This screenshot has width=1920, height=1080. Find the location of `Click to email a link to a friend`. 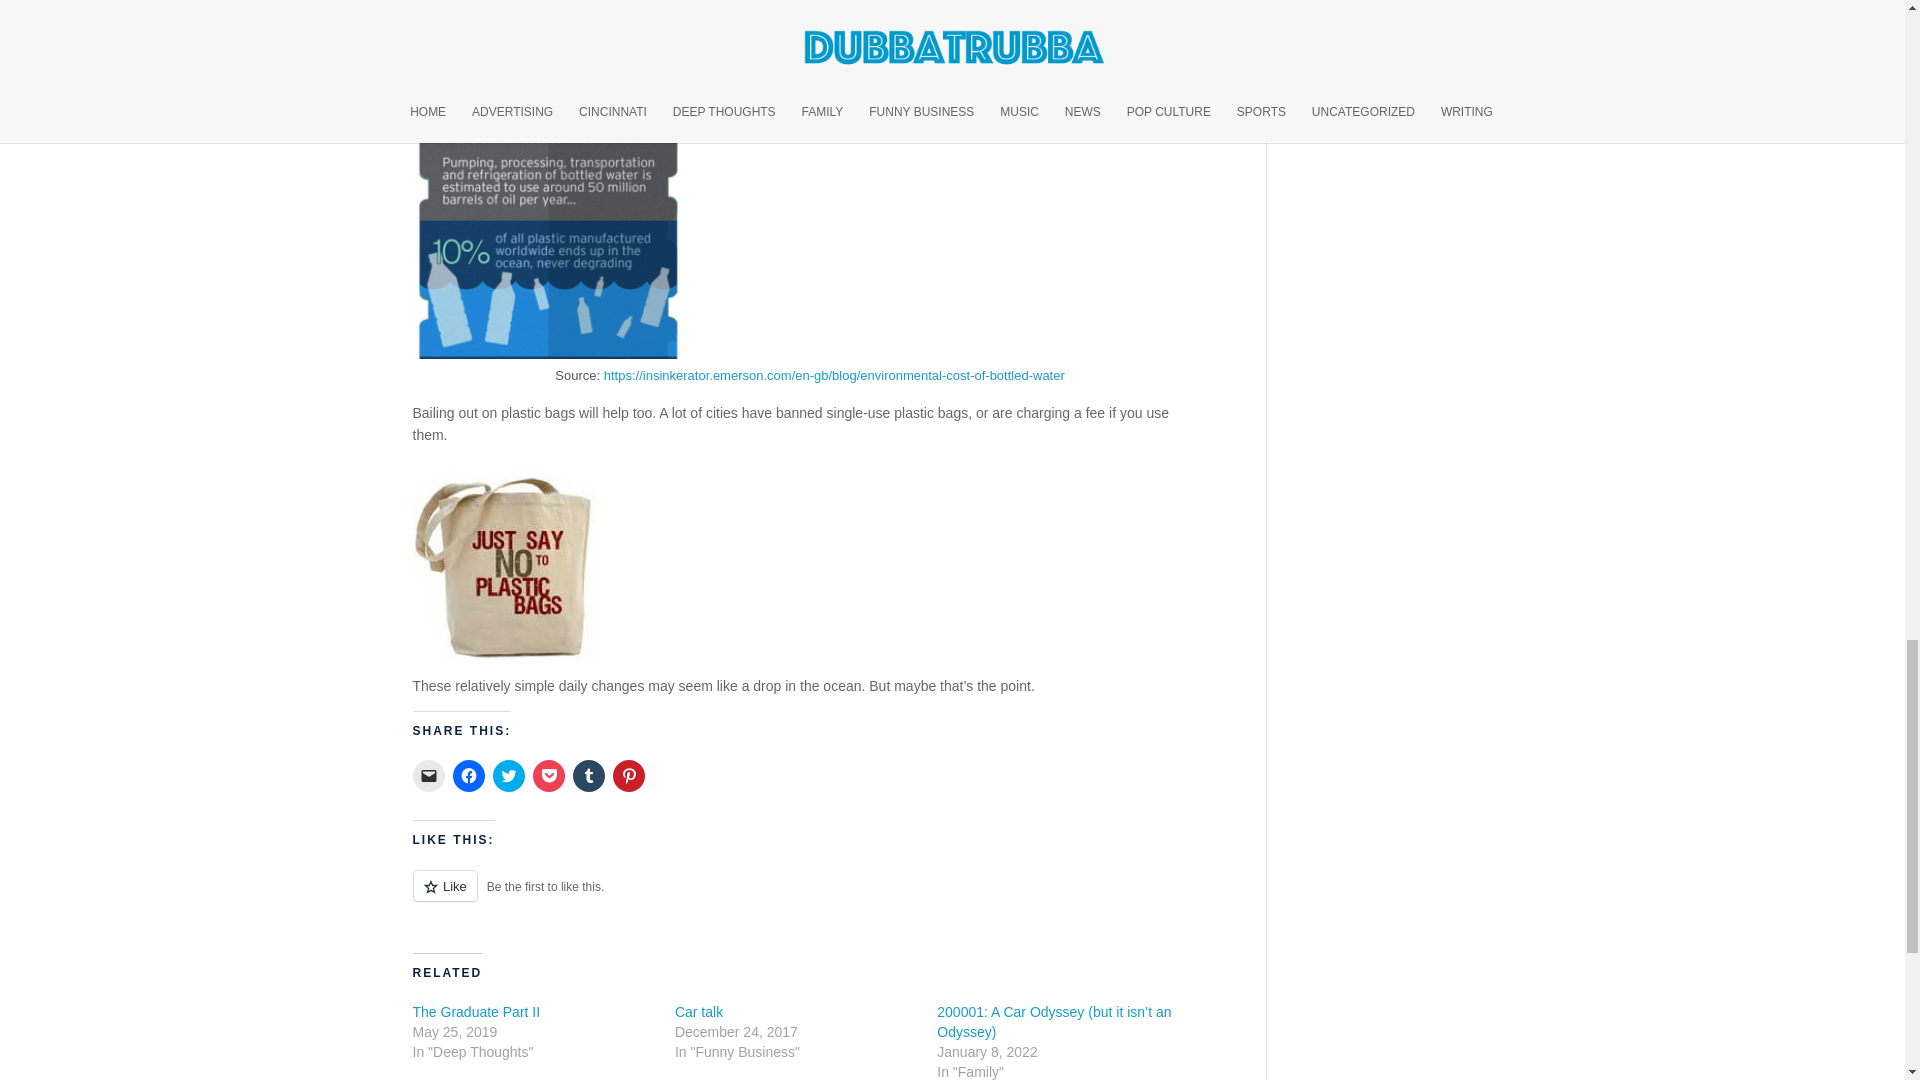

Click to email a link to a friend is located at coordinates (428, 776).